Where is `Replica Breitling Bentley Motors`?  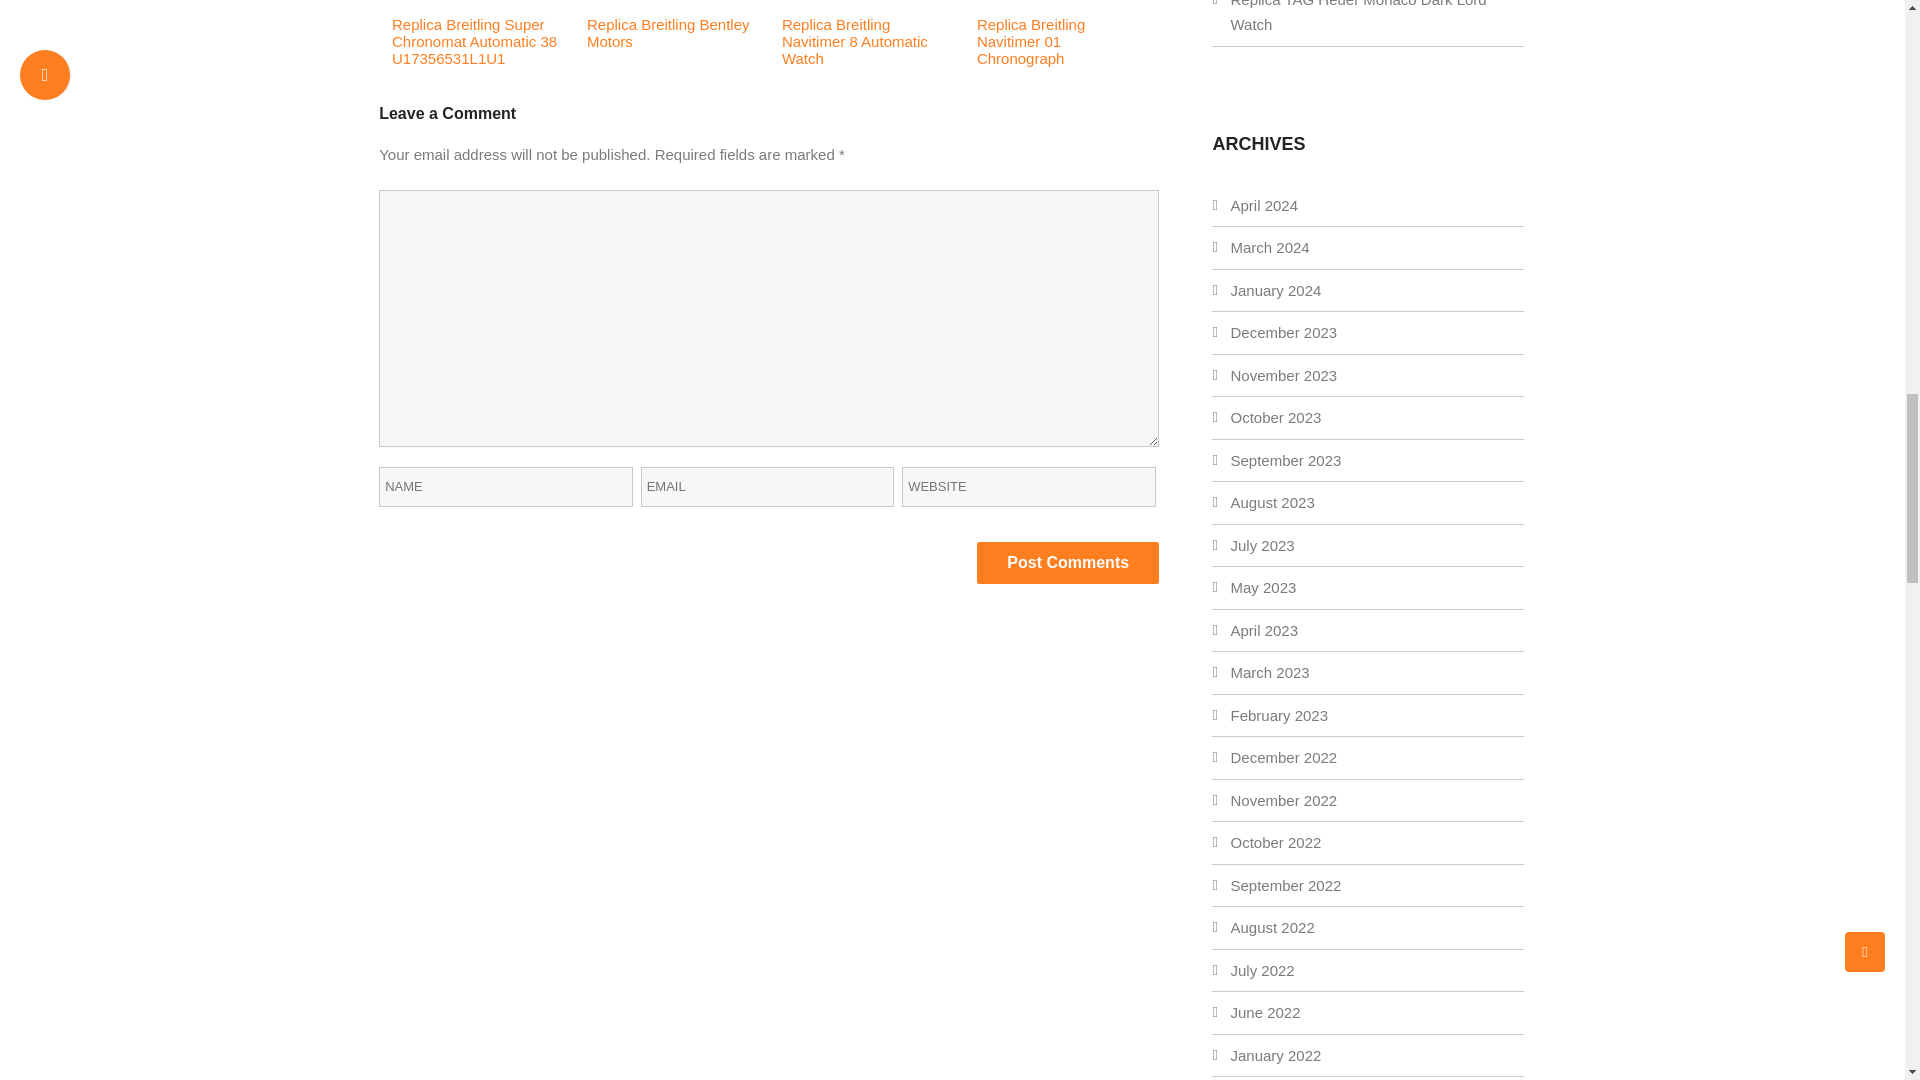 Replica Breitling Bentley Motors is located at coordinates (668, 32).